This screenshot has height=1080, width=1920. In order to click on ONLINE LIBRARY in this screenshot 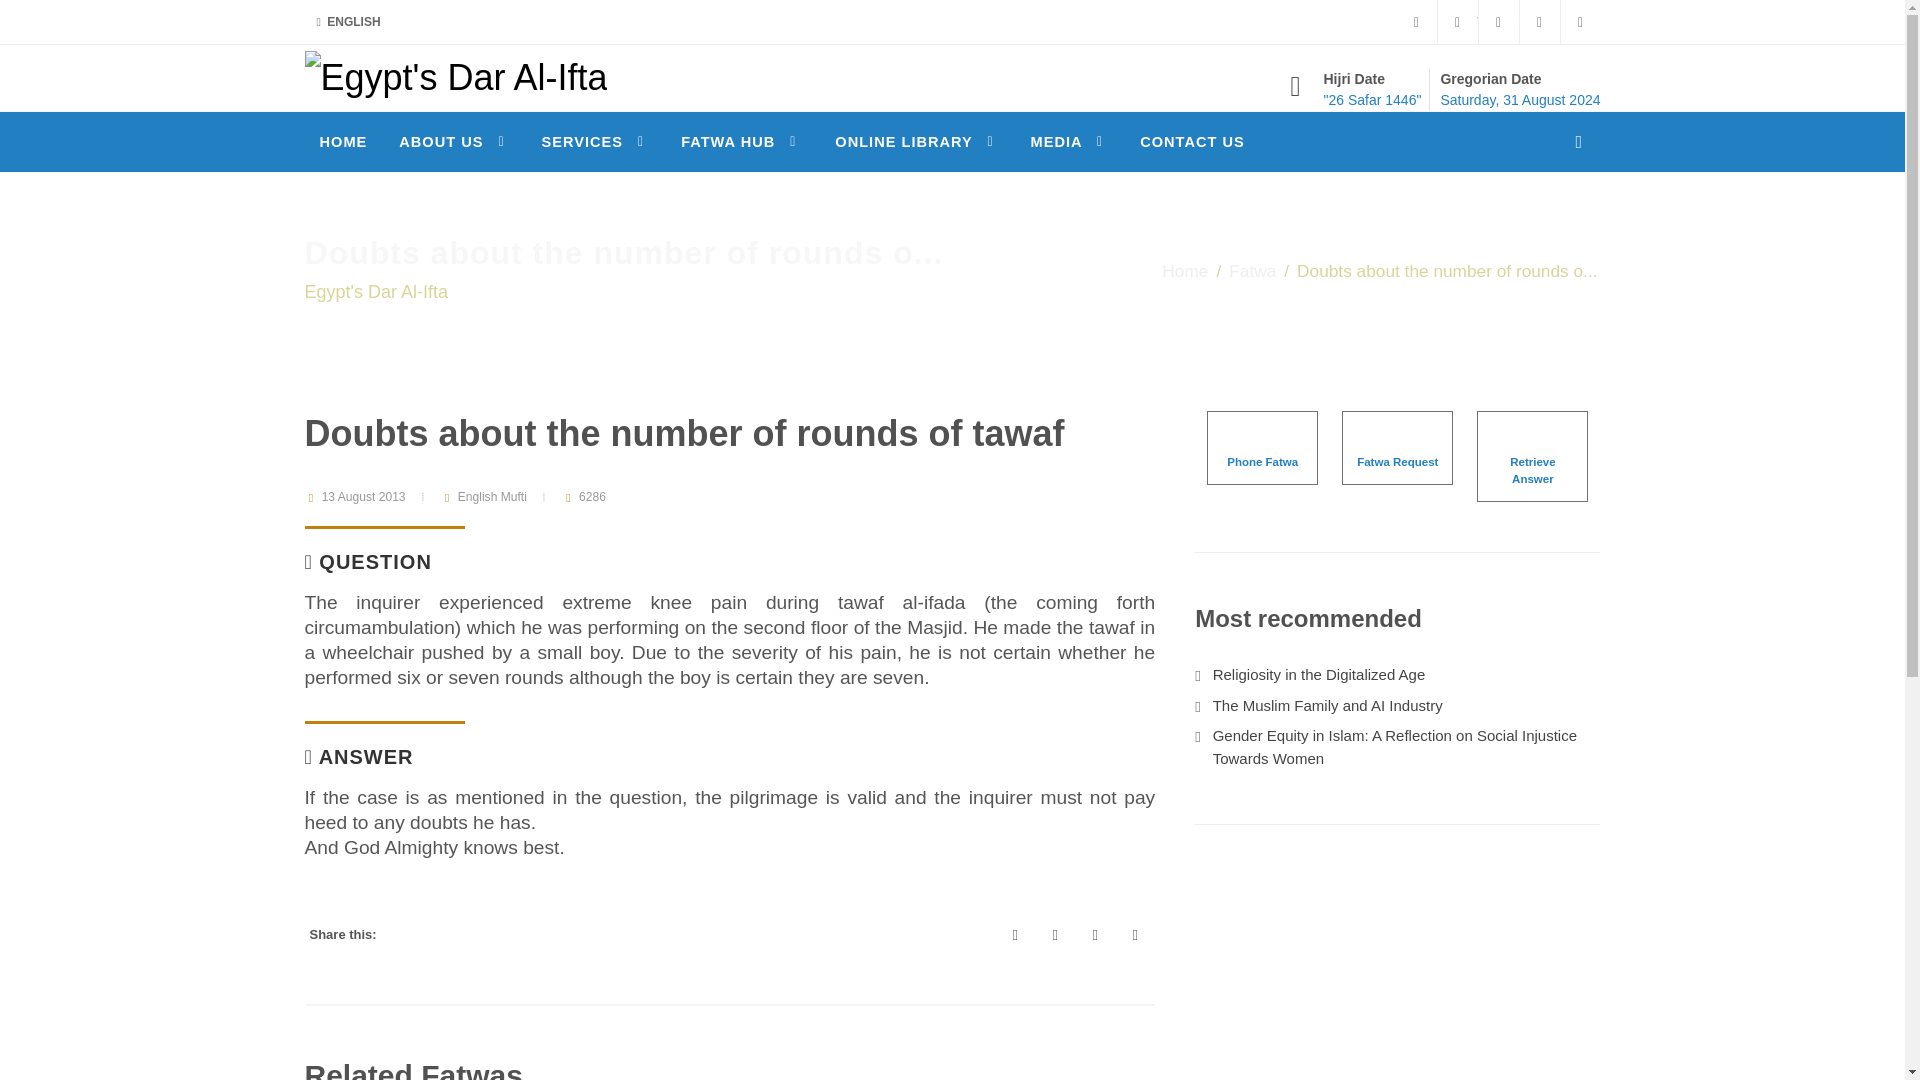, I will do `click(916, 142)`.